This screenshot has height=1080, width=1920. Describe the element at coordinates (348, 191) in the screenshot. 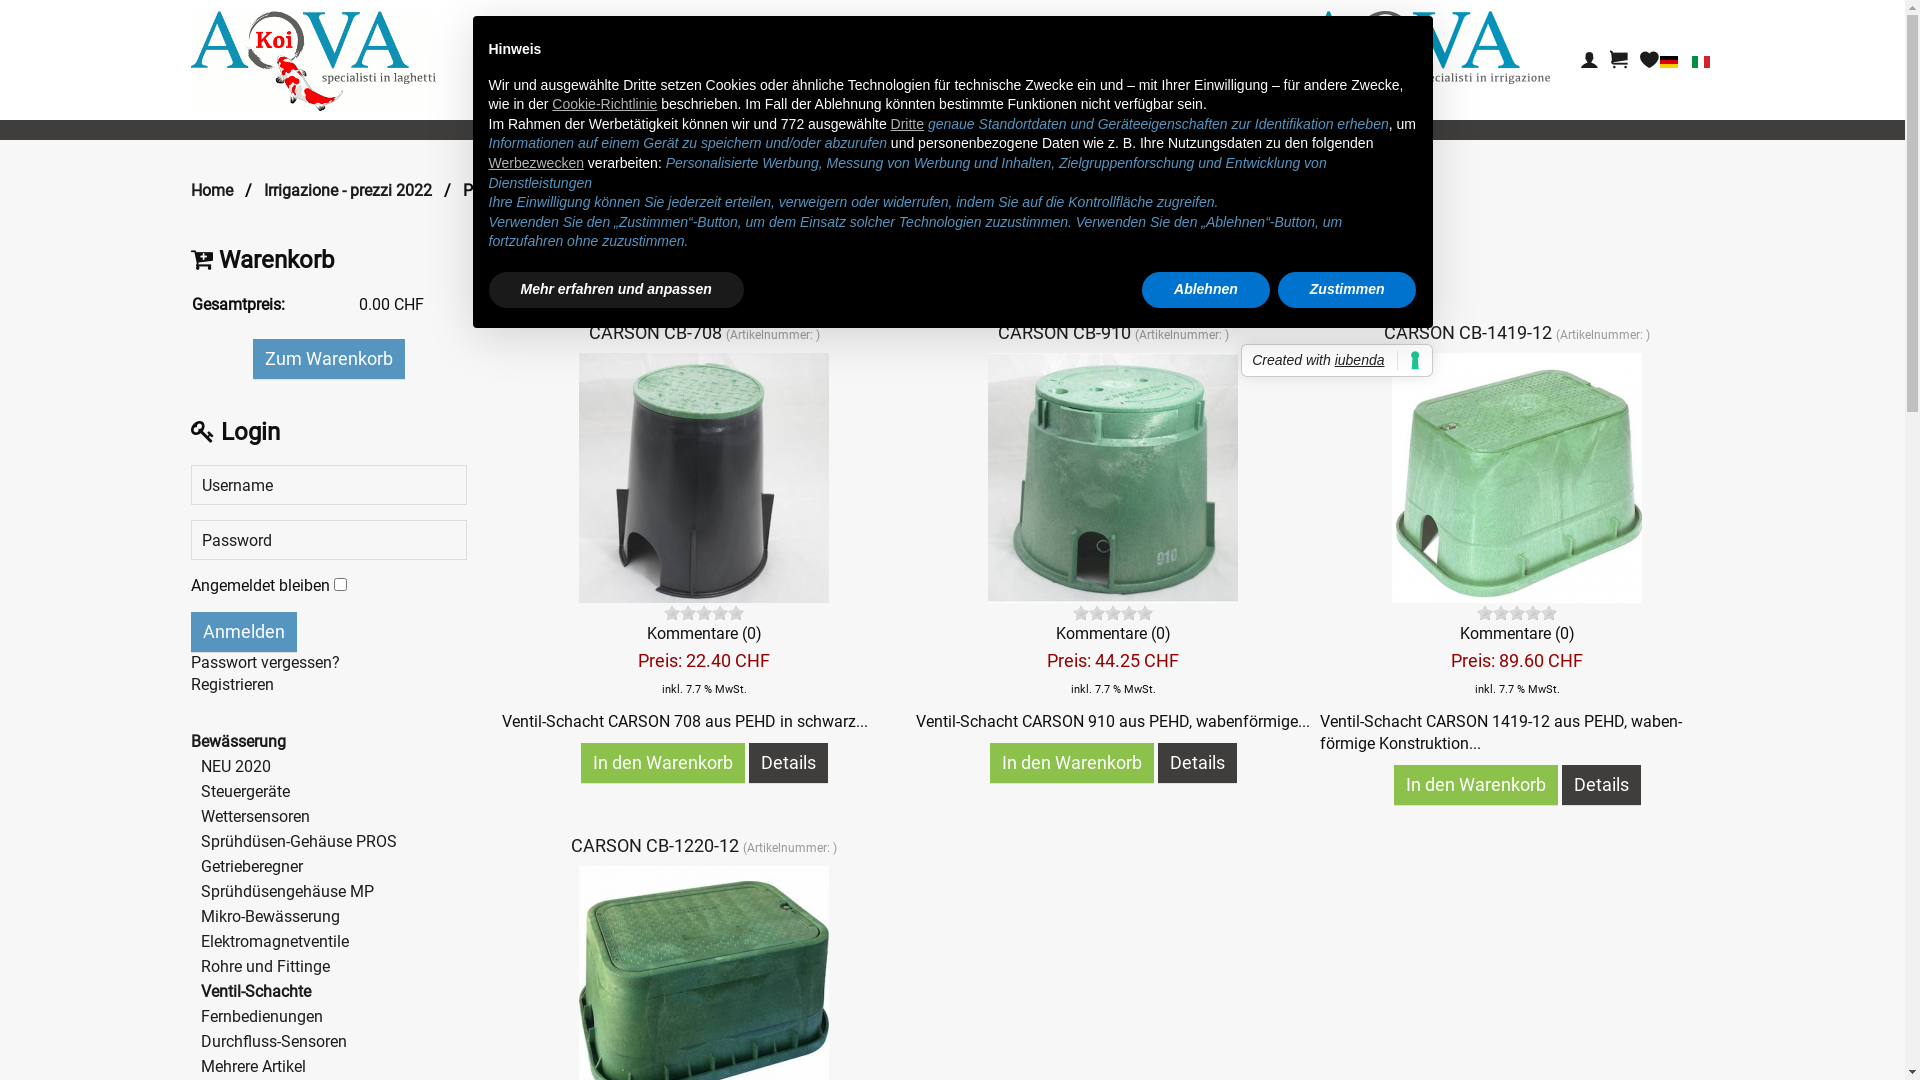

I see `Irrigazione - prezzi 2022` at that location.